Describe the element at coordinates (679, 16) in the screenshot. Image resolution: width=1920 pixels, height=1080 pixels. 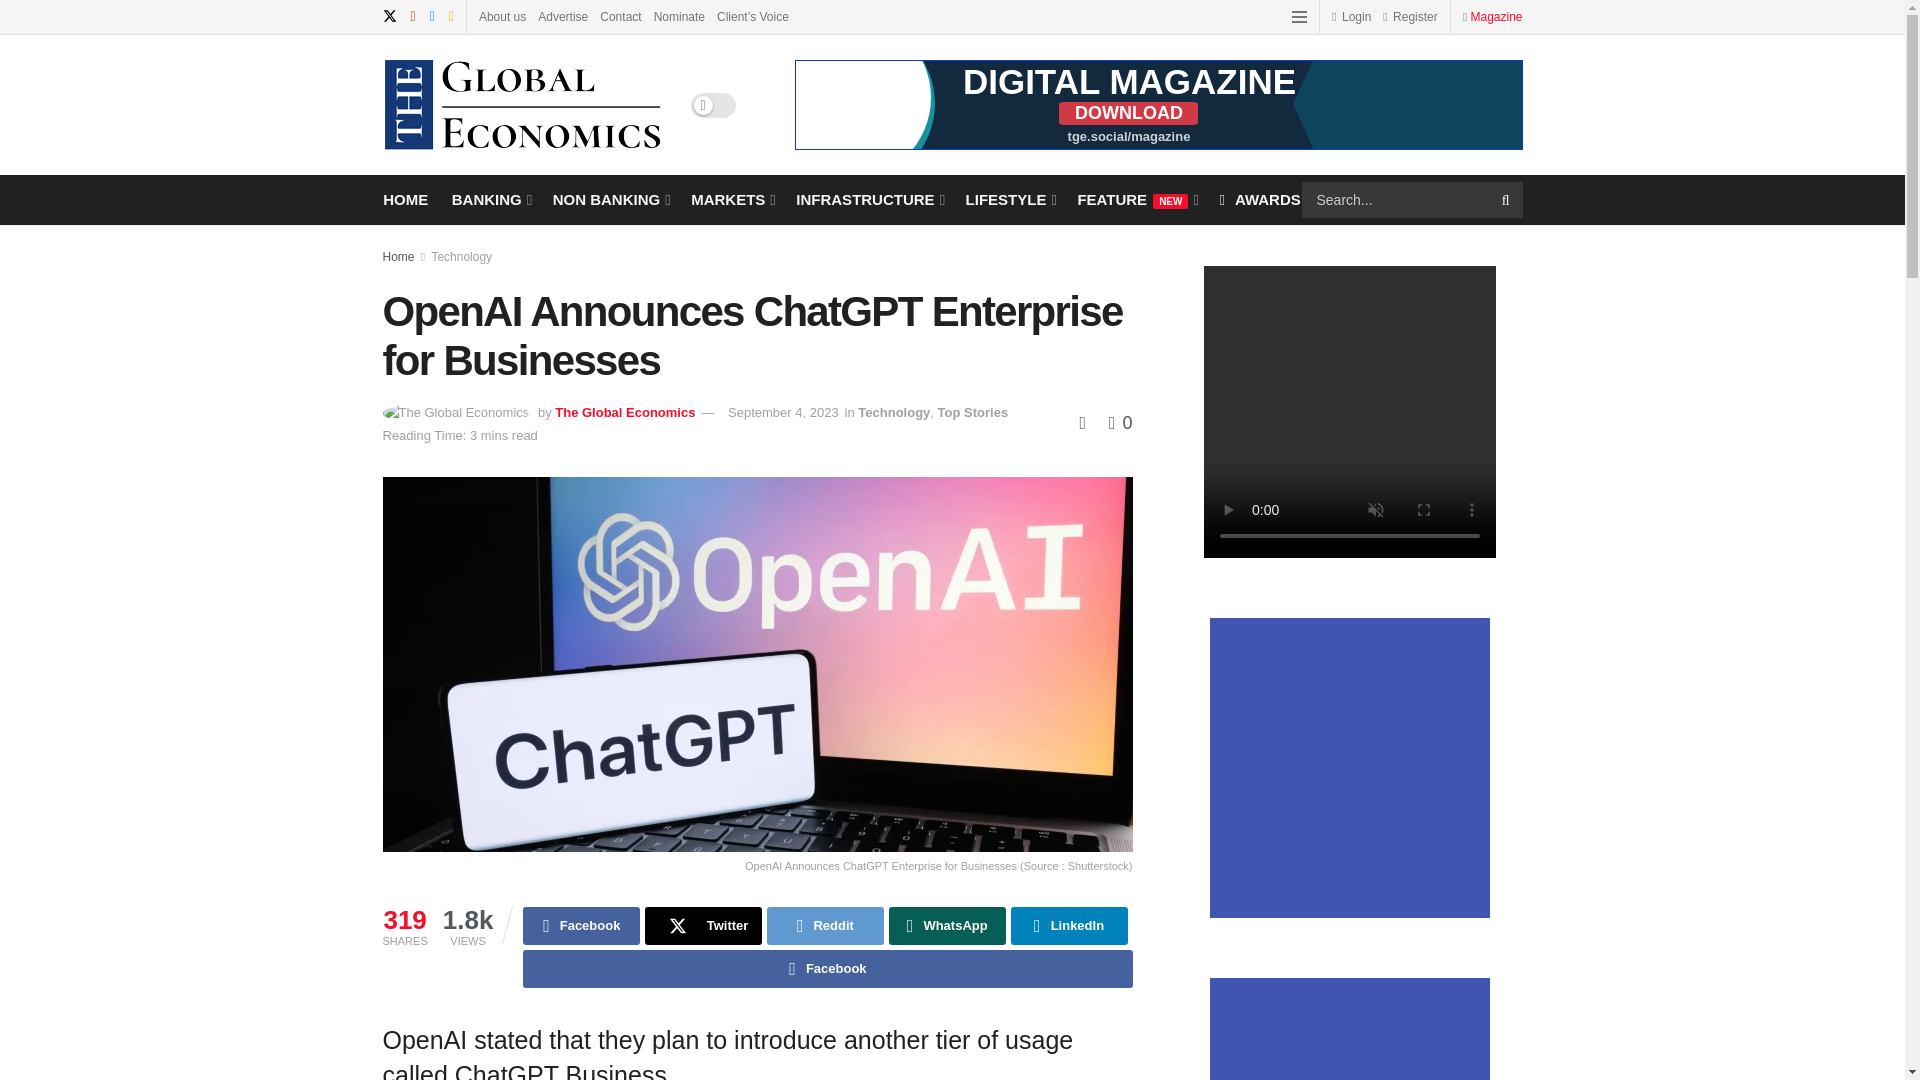
I see `Nominate` at that location.